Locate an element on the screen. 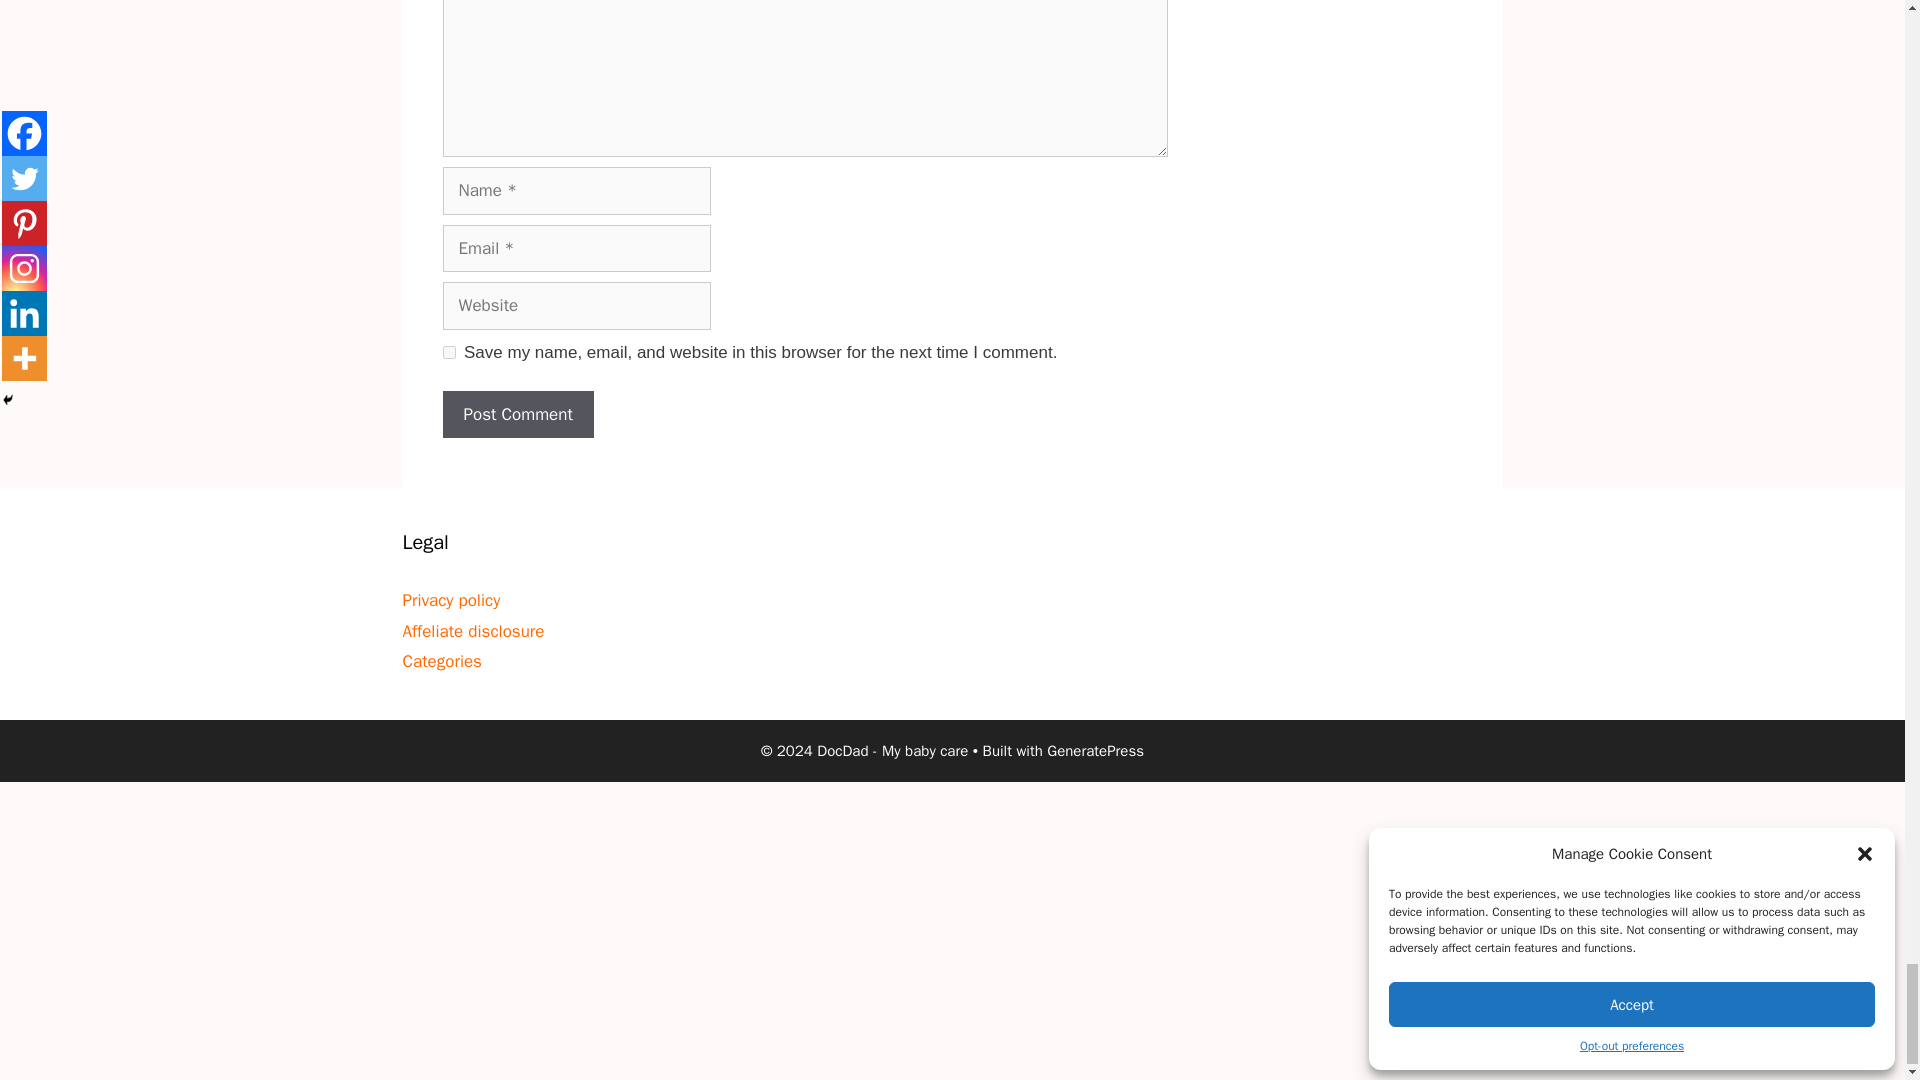 The width and height of the screenshot is (1920, 1080). Post Comment is located at coordinates (517, 414).